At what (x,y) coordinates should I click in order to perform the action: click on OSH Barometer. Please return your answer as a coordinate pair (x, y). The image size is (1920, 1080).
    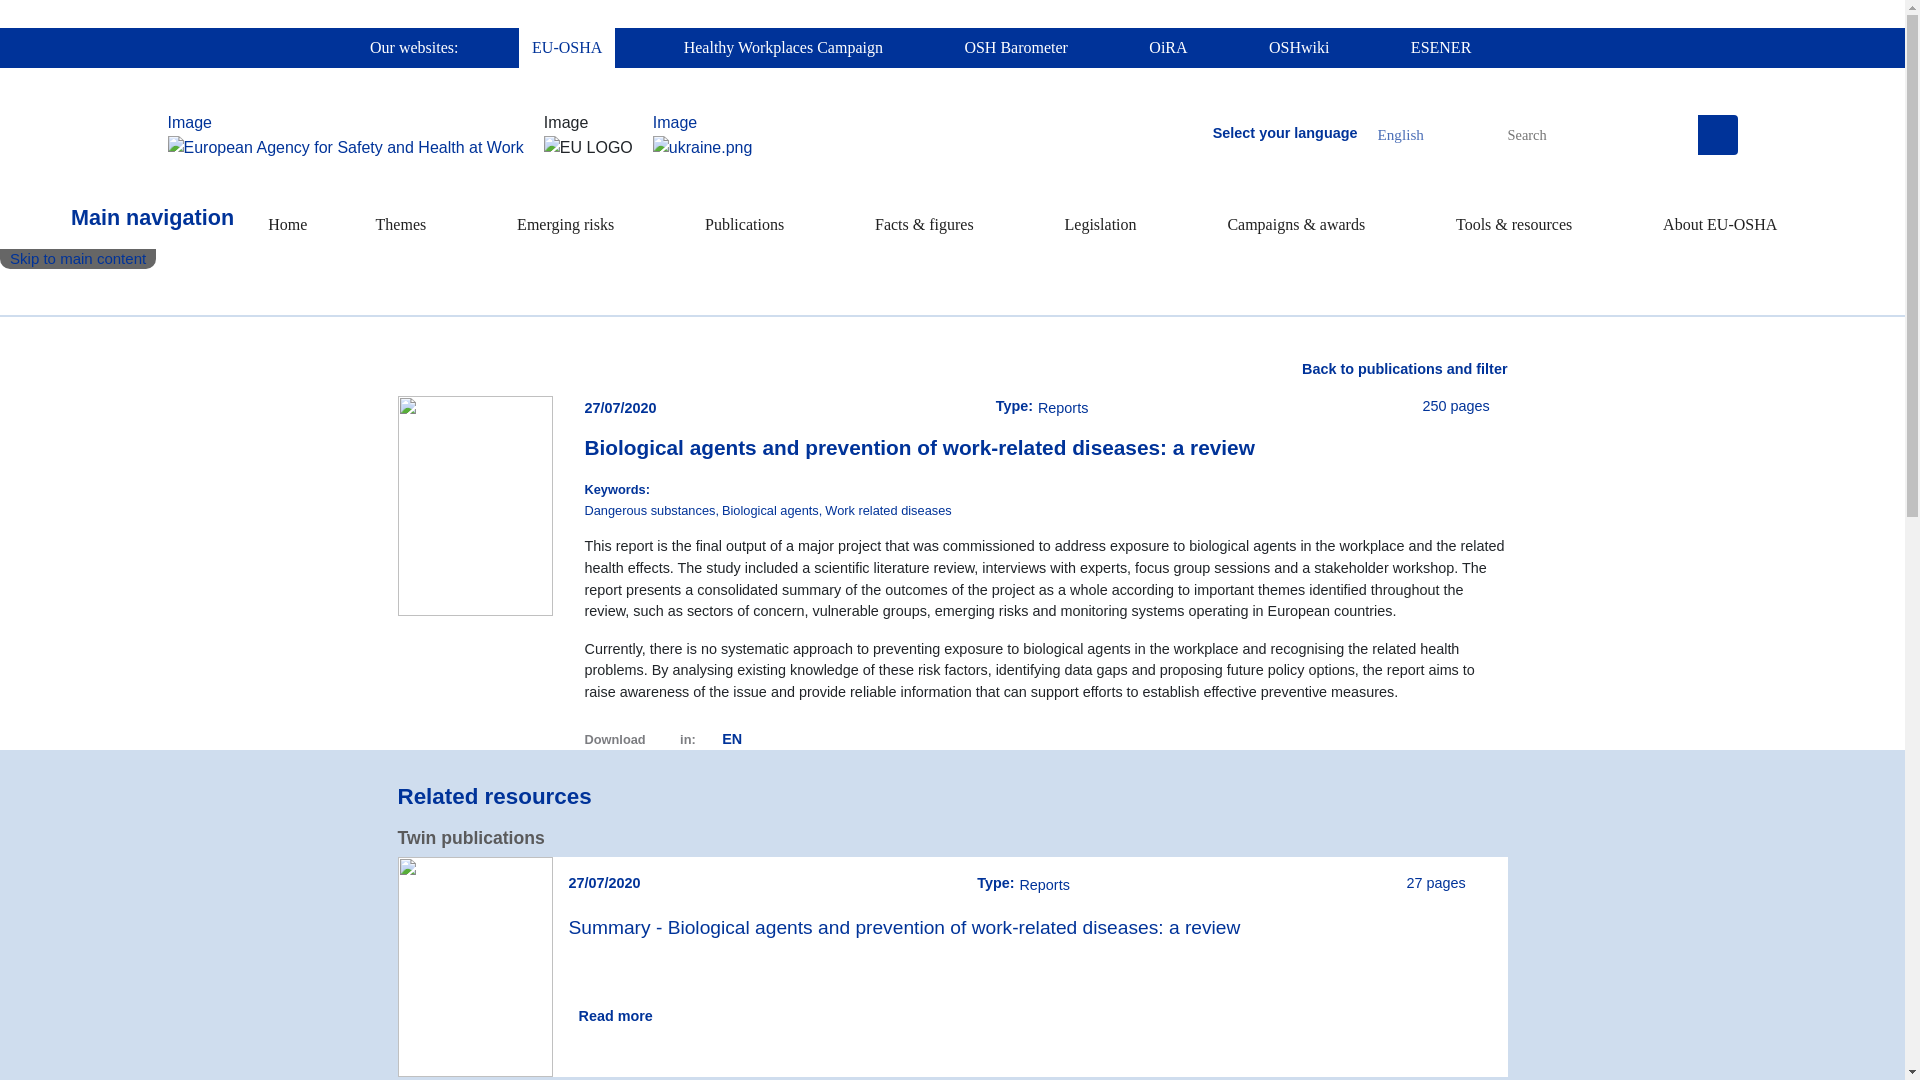
    Looking at the image, I should click on (1016, 48).